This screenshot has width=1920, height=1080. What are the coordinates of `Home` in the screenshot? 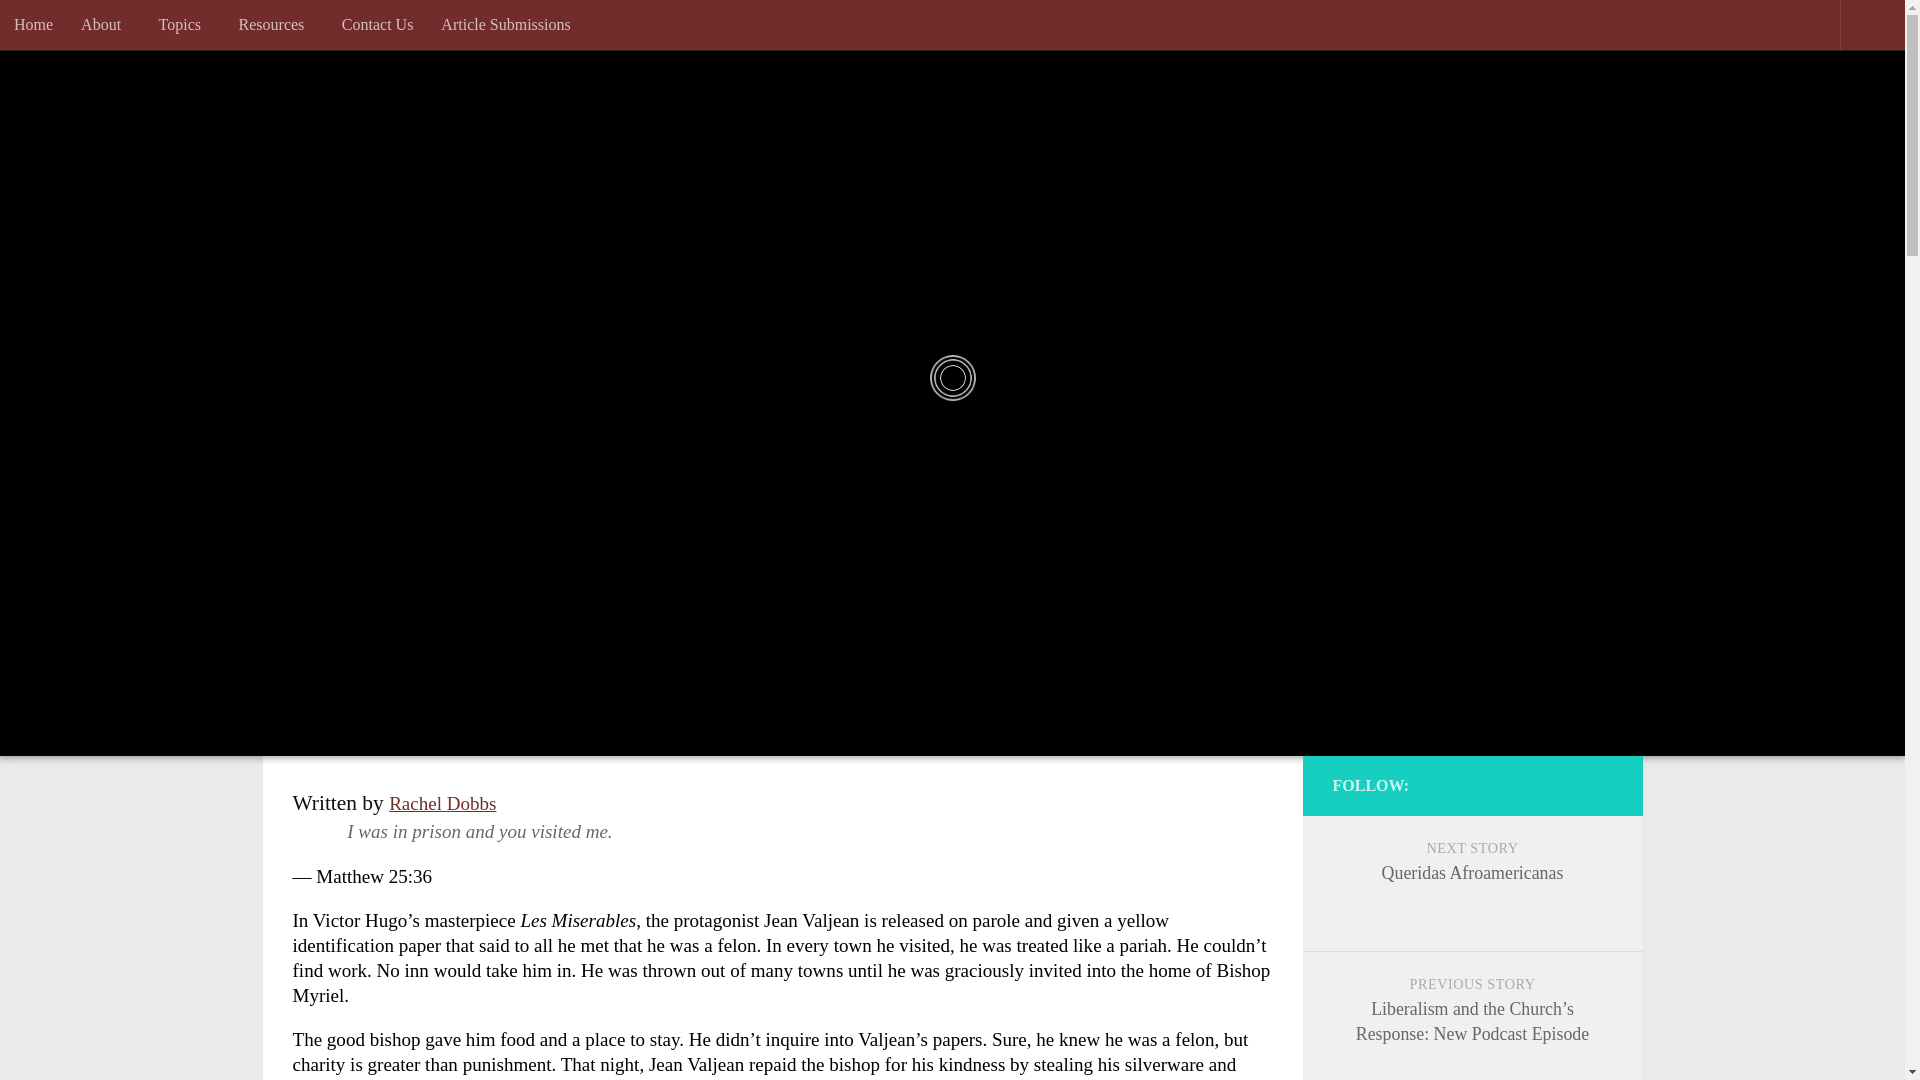 It's located at (34, 24).